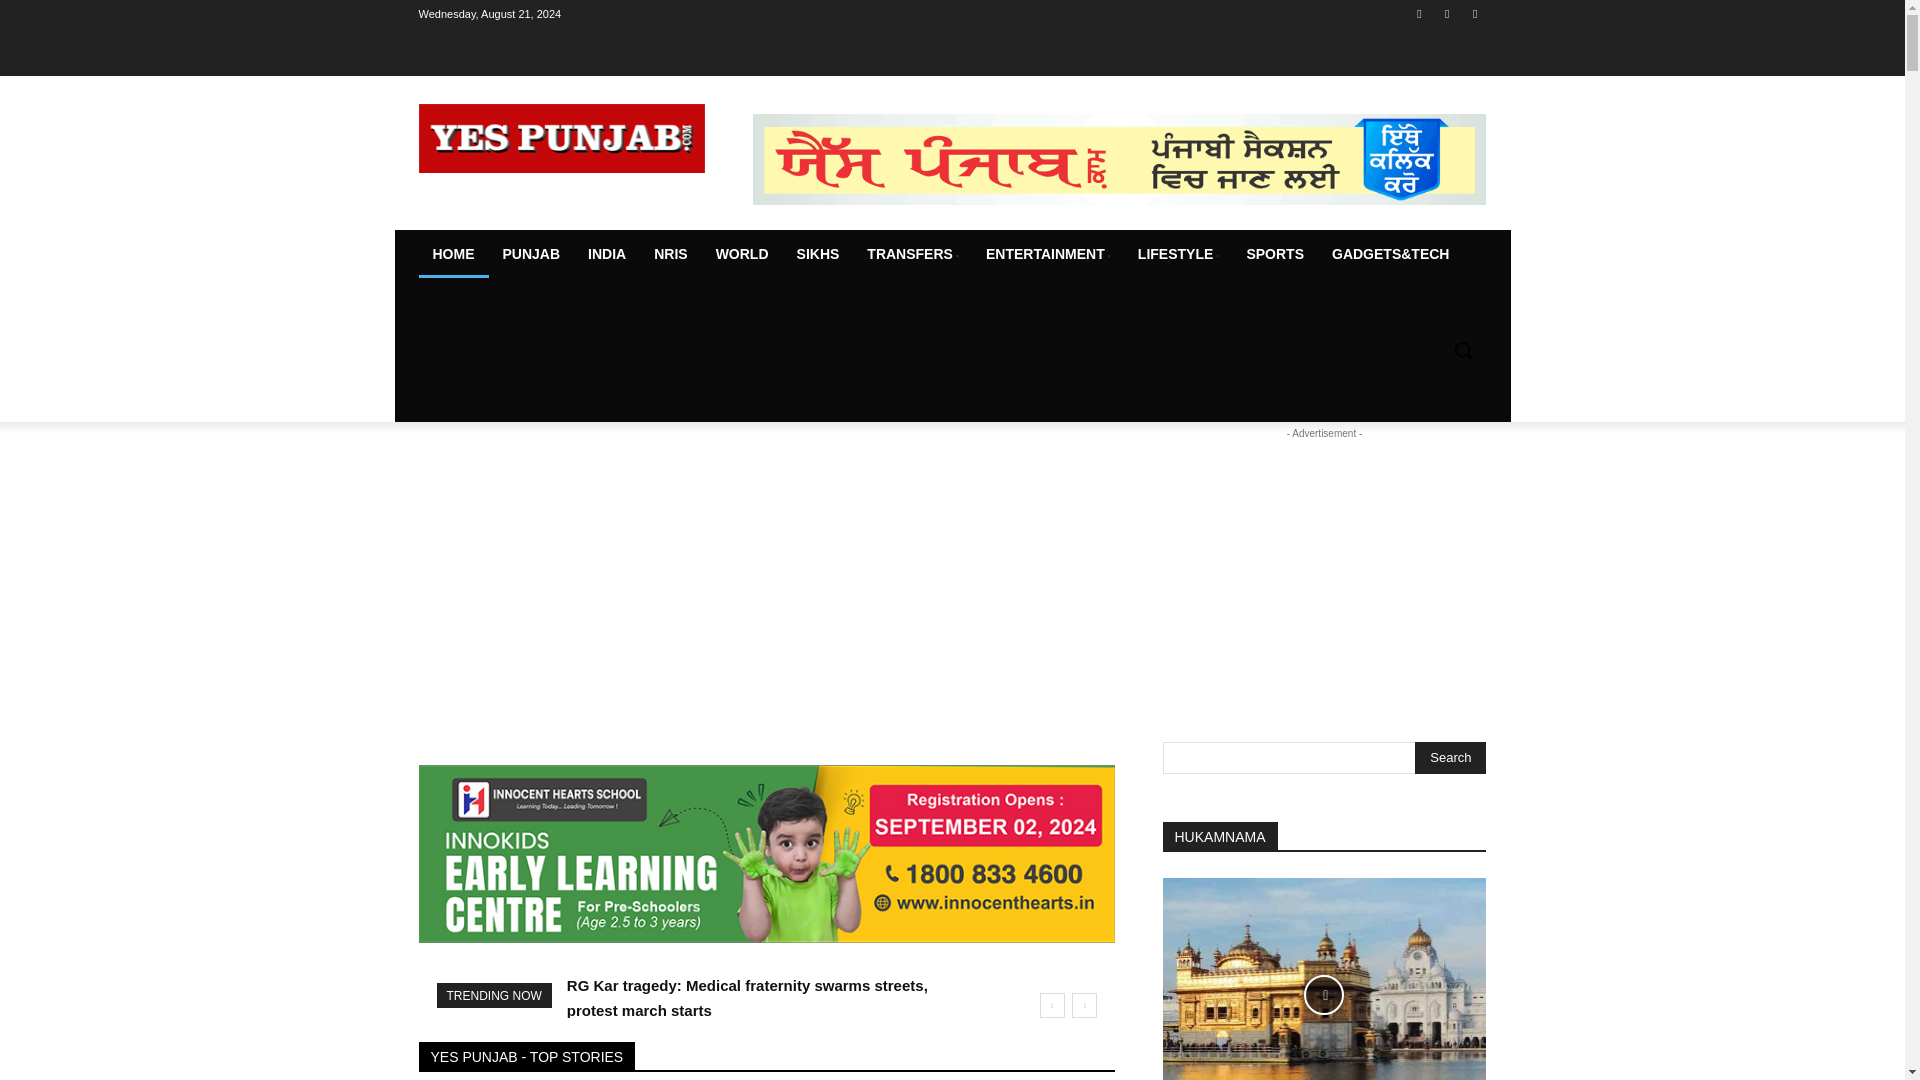 This screenshot has height=1080, width=1920. Describe the element at coordinates (1448, 13) in the screenshot. I see `Instagram` at that location.